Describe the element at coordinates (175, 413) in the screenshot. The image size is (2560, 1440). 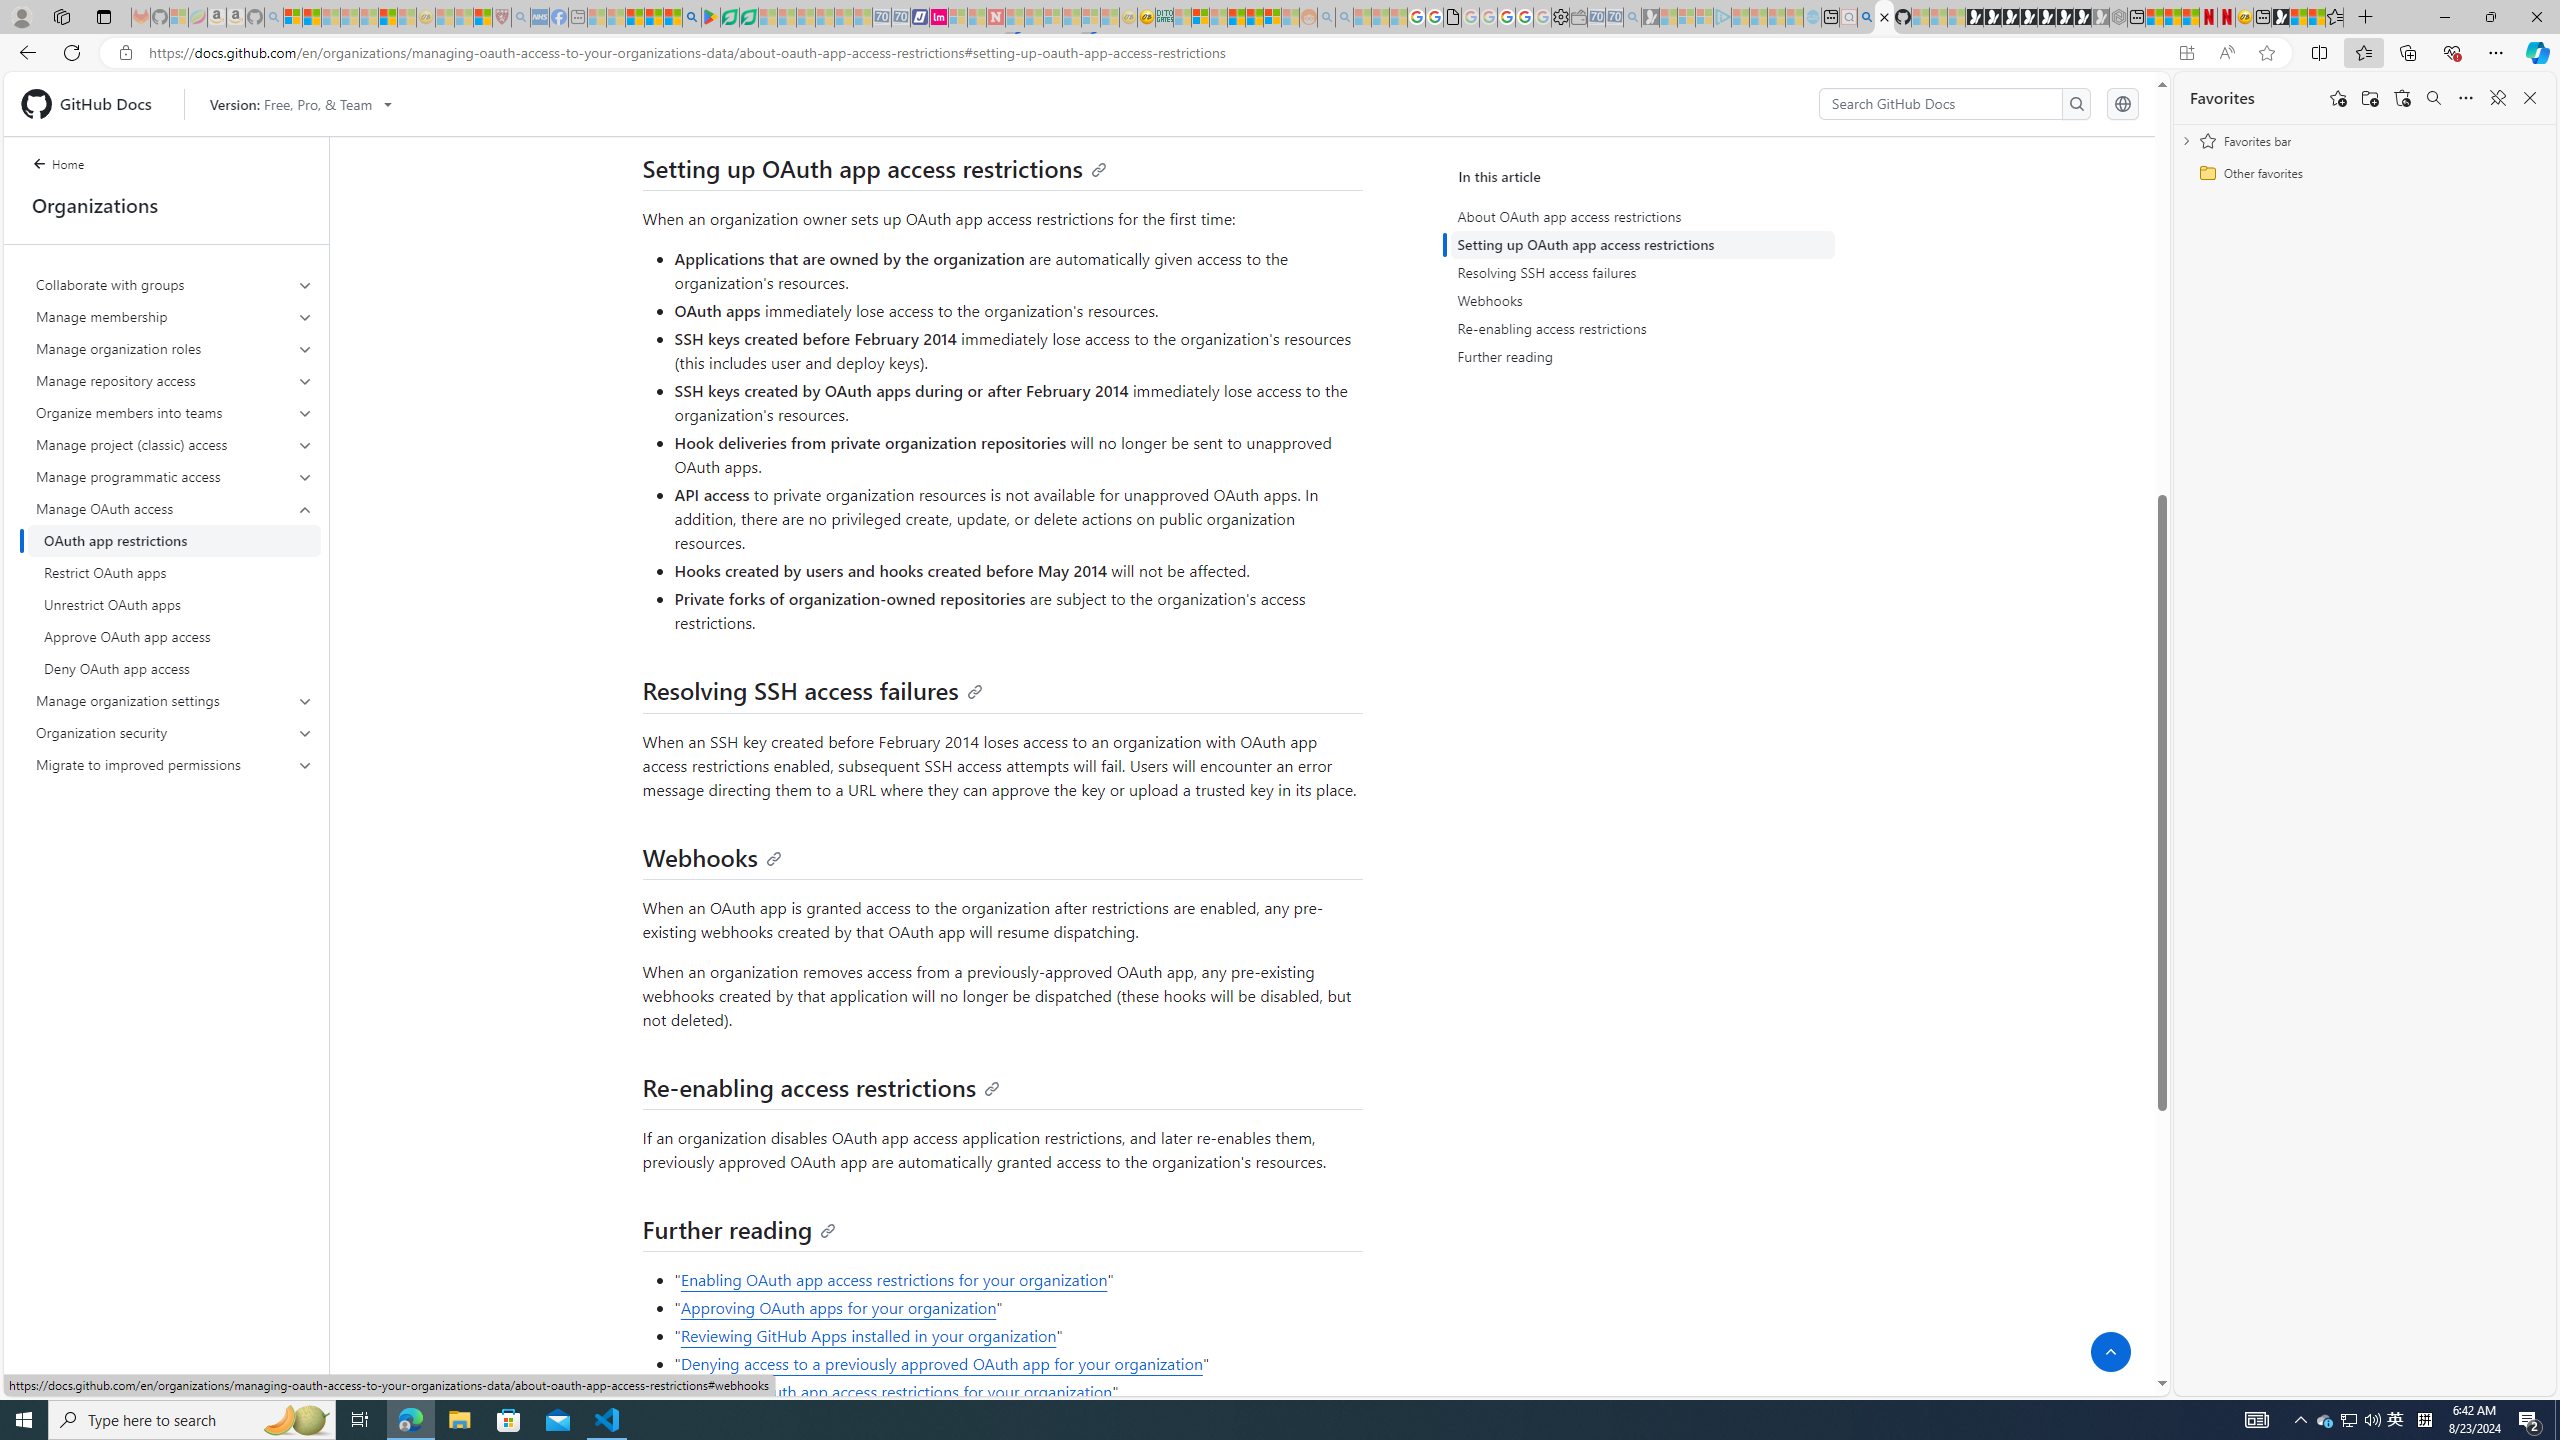
I see `Organize members into teams` at that location.